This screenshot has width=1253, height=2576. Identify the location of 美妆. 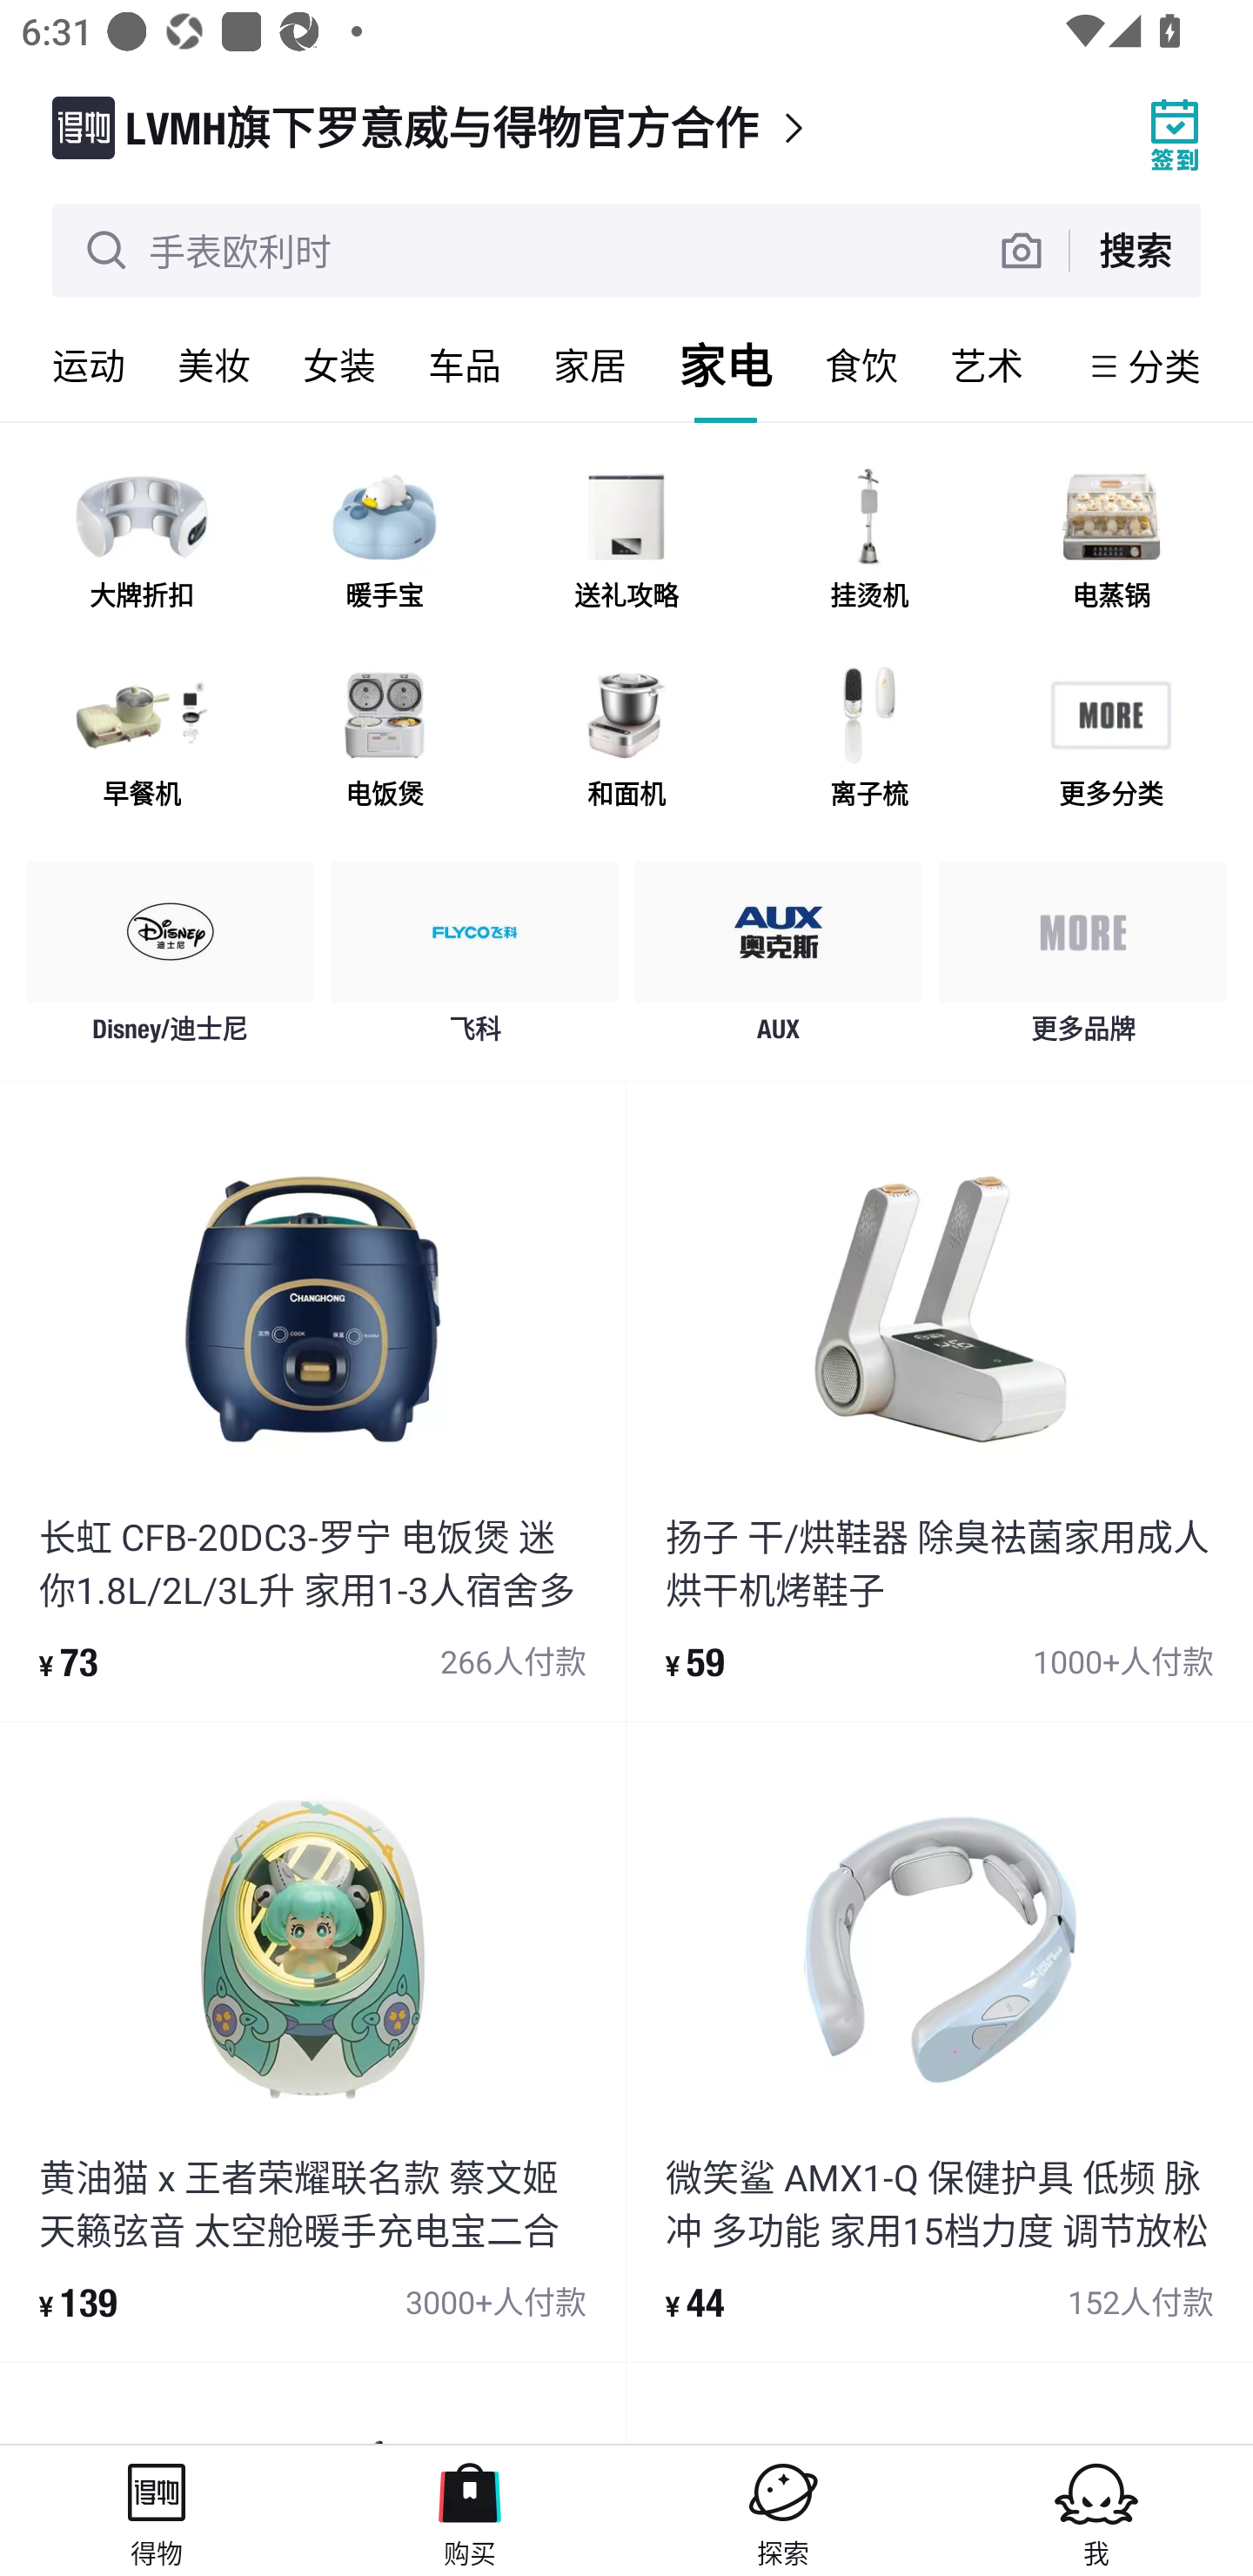
(214, 366).